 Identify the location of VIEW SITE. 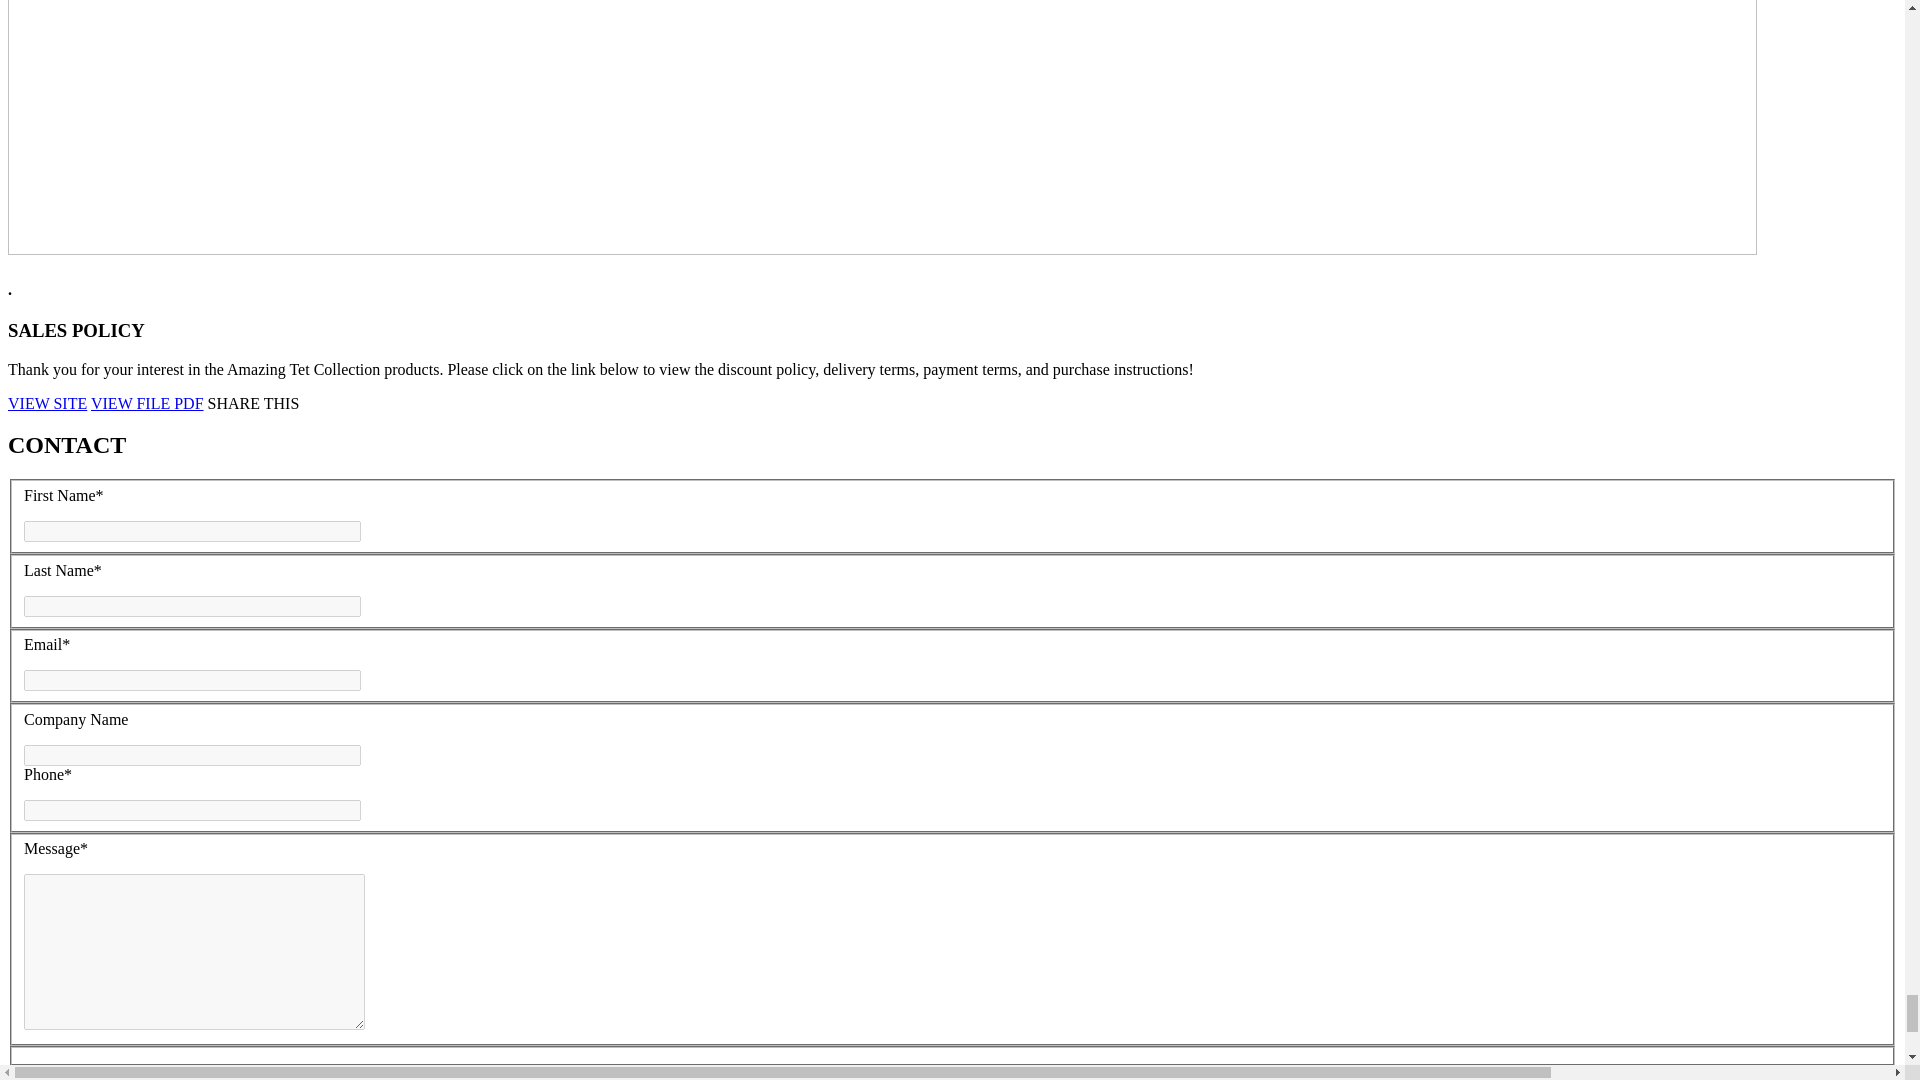
(46, 402).